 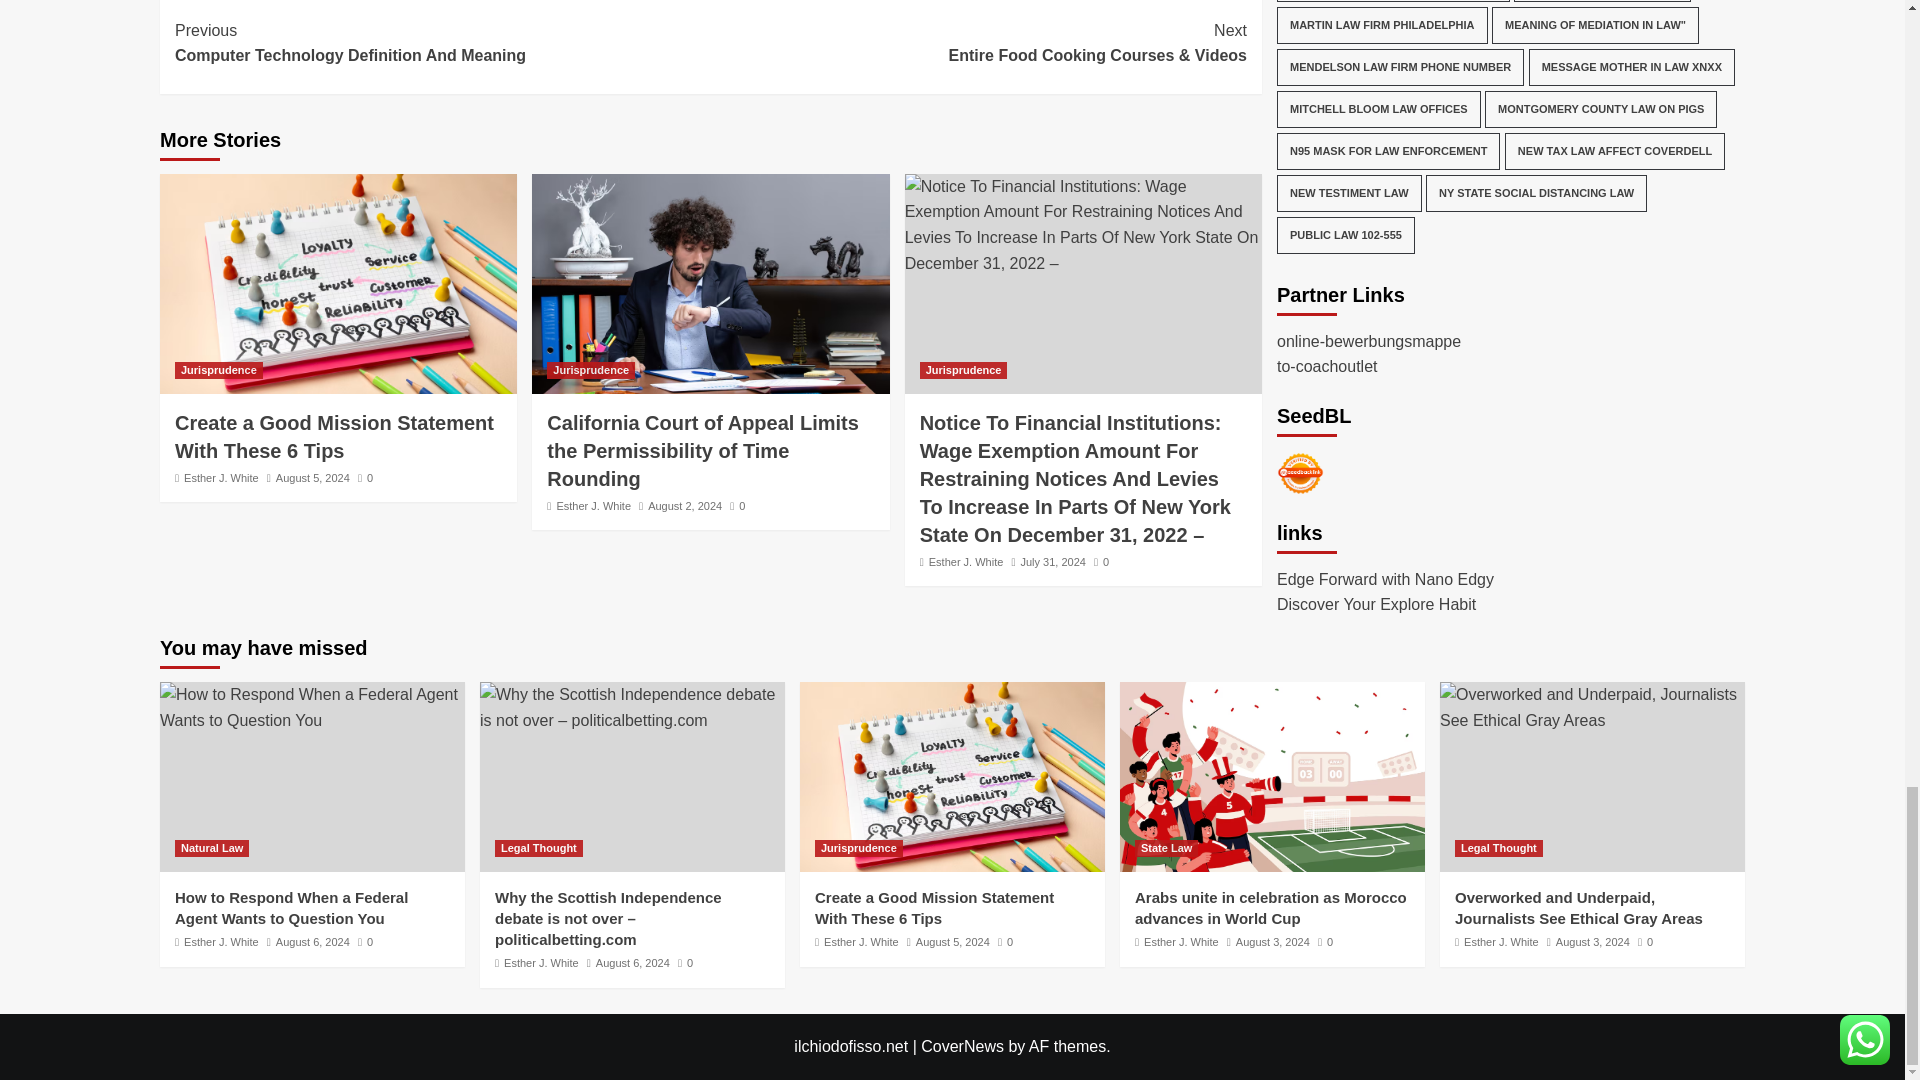 What do you see at coordinates (334, 436) in the screenshot?
I see `Create a Good Mission Statement With These 6 Tips` at bounding box center [334, 436].